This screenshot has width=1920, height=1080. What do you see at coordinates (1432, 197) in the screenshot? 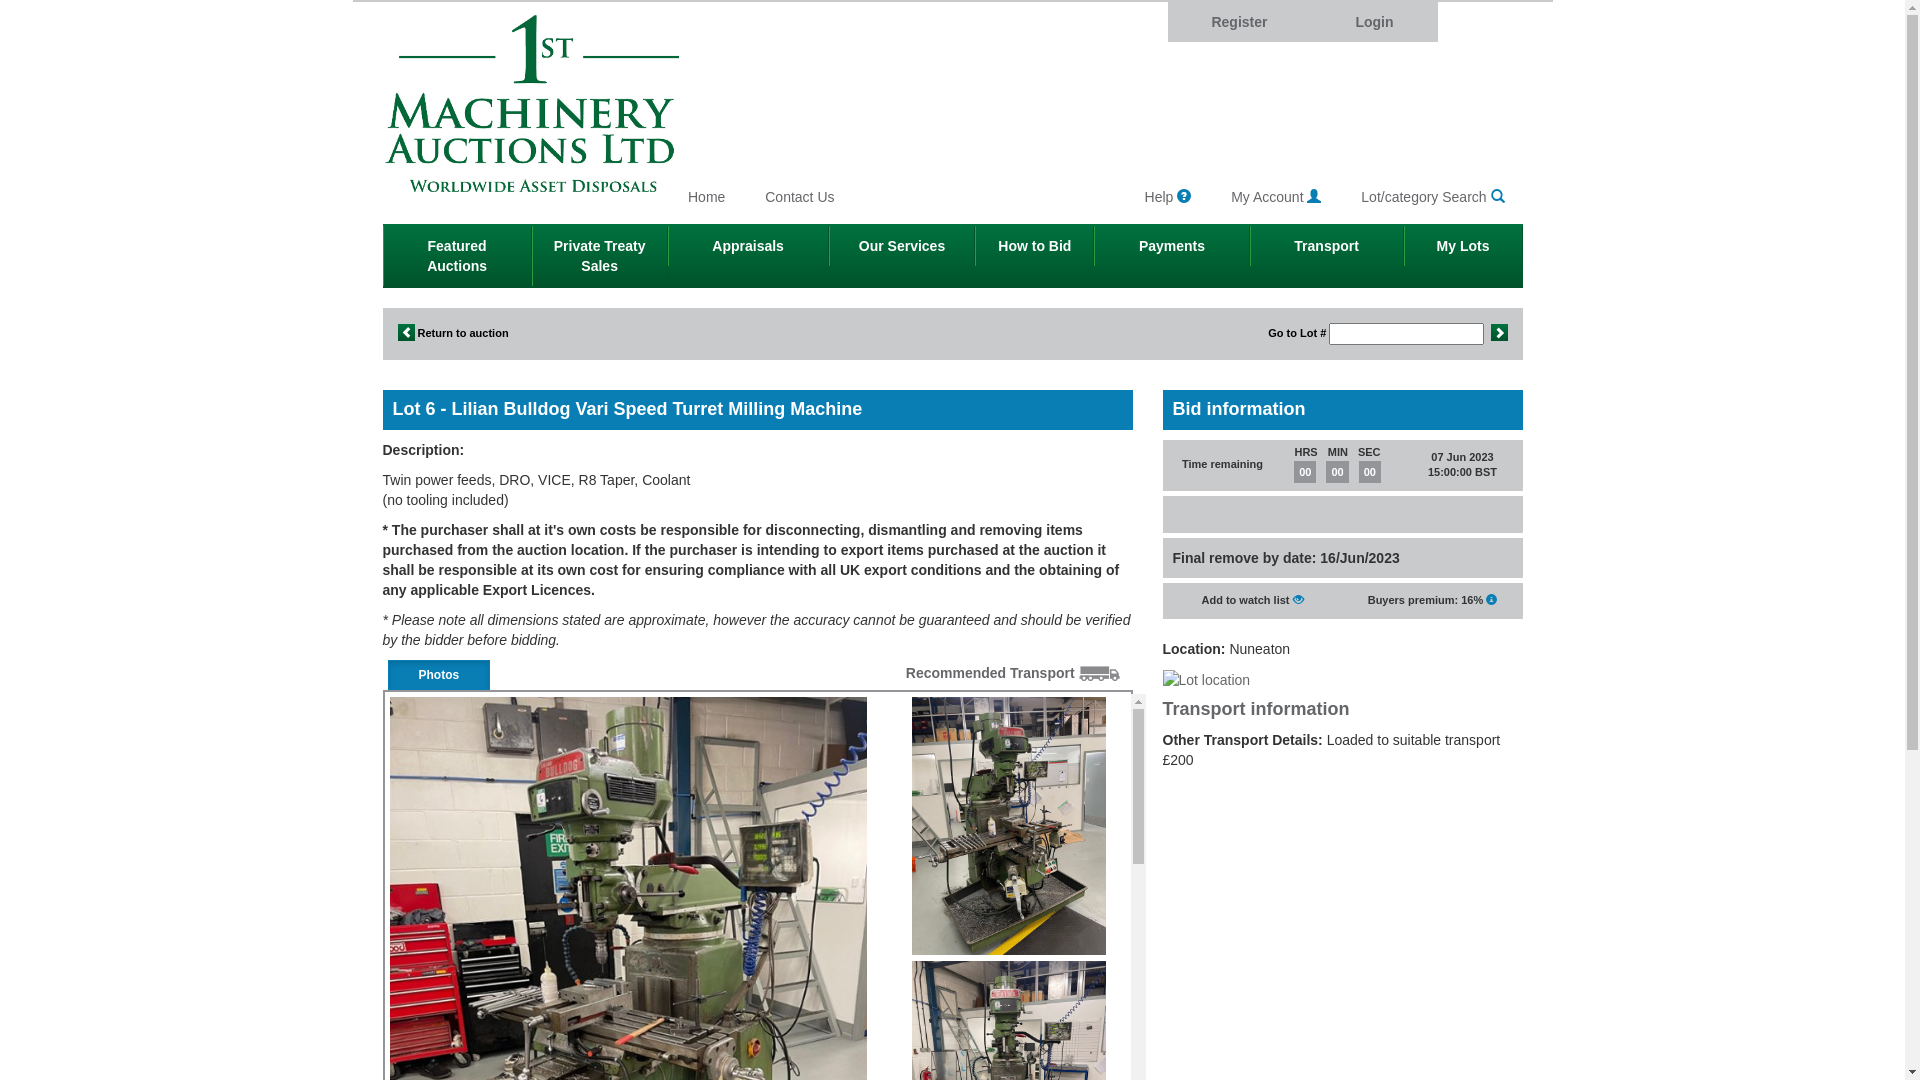
I see `Lot/category Search ` at bounding box center [1432, 197].